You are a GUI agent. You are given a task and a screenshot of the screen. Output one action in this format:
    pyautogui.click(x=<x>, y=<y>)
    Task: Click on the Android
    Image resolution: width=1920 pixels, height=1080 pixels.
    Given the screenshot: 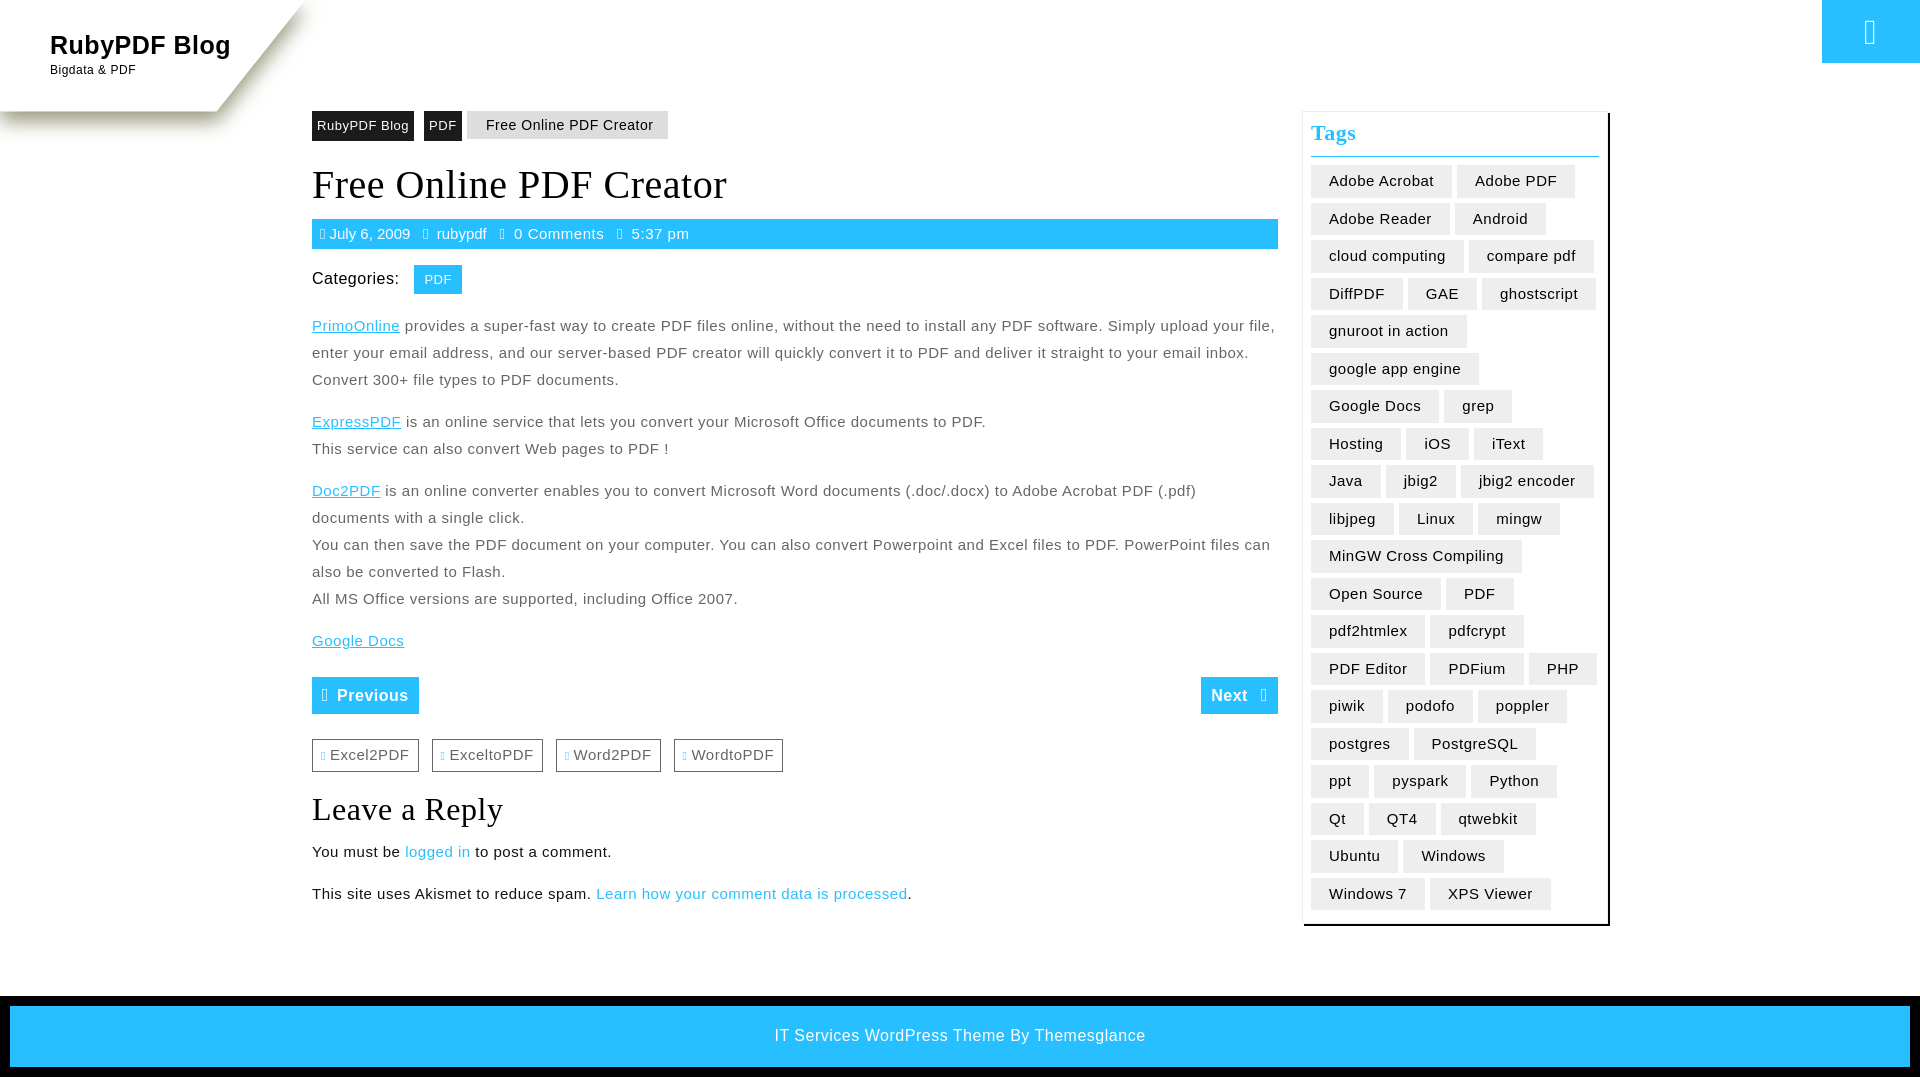 What is the action you would take?
    pyautogui.click(x=458, y=232)
    